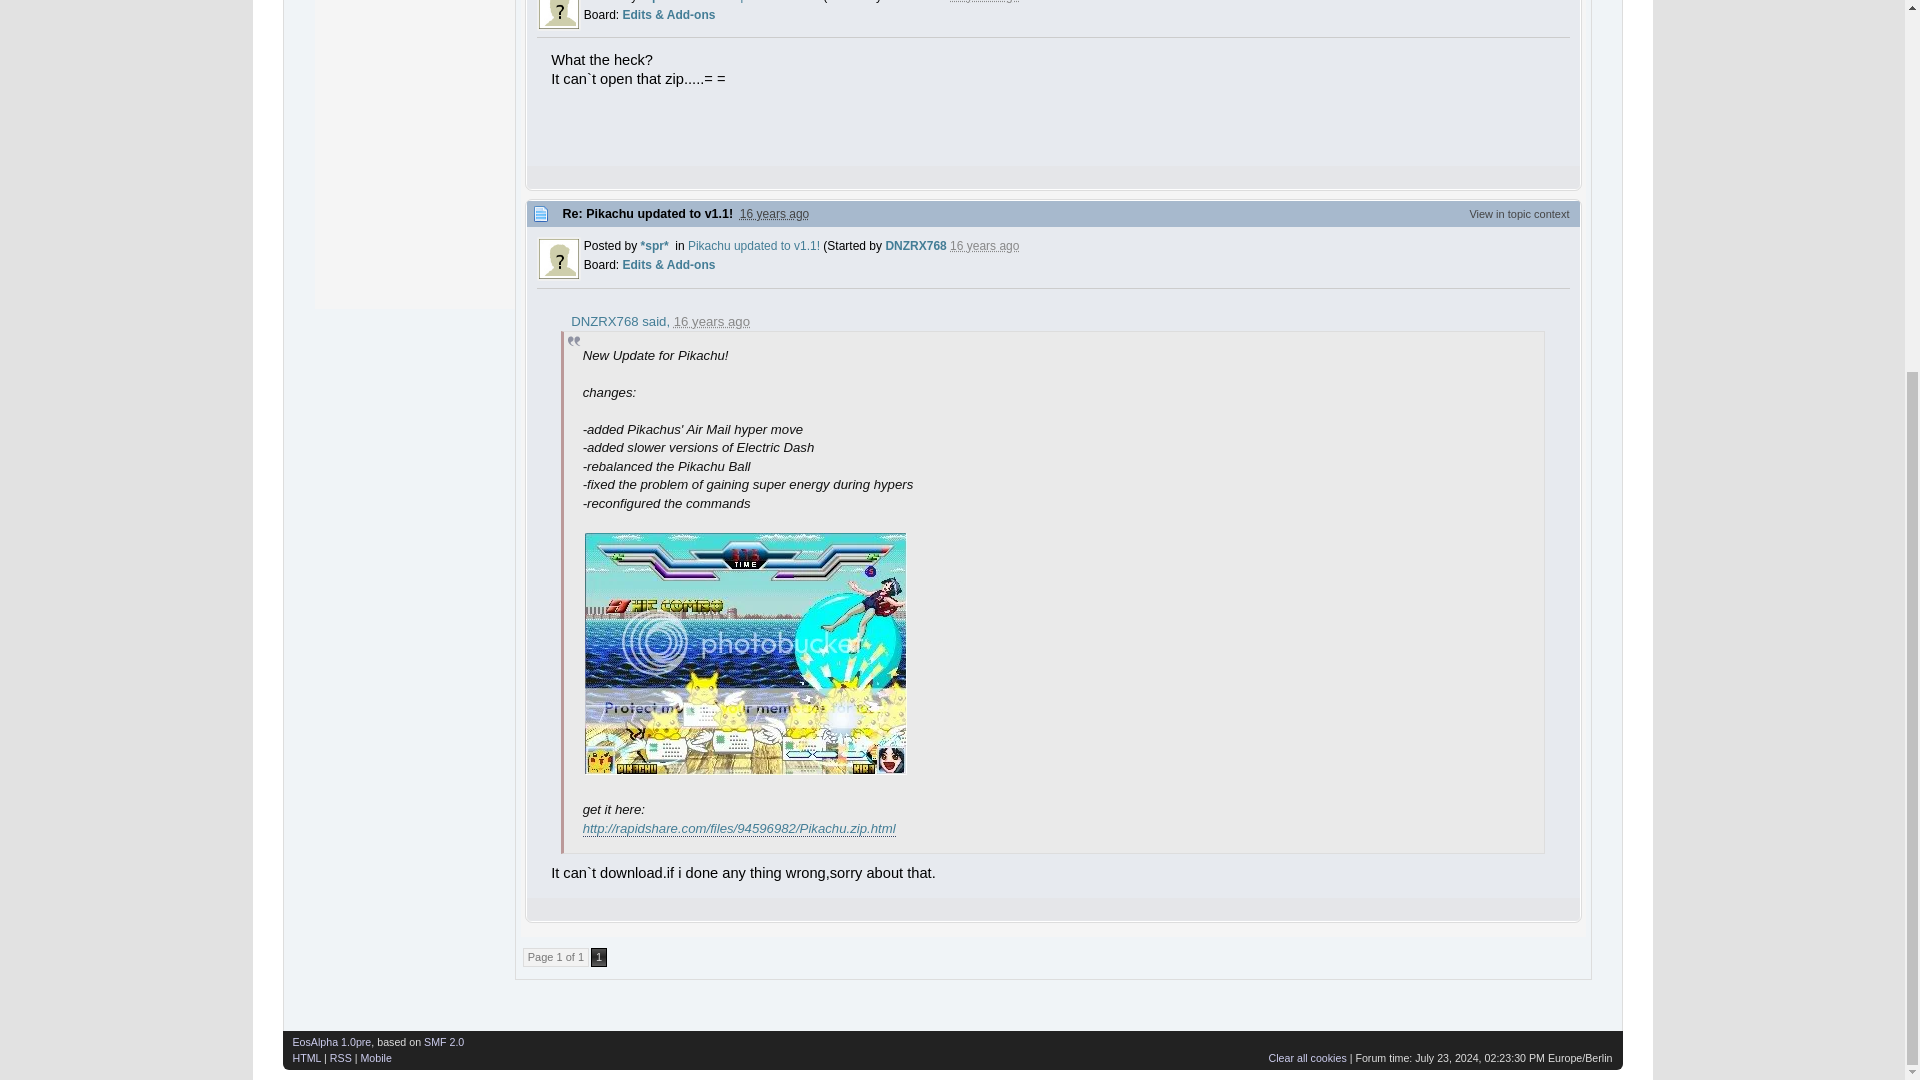  I want to click on February 24, 2008, 07:47:47 pm, so click(712, 322).